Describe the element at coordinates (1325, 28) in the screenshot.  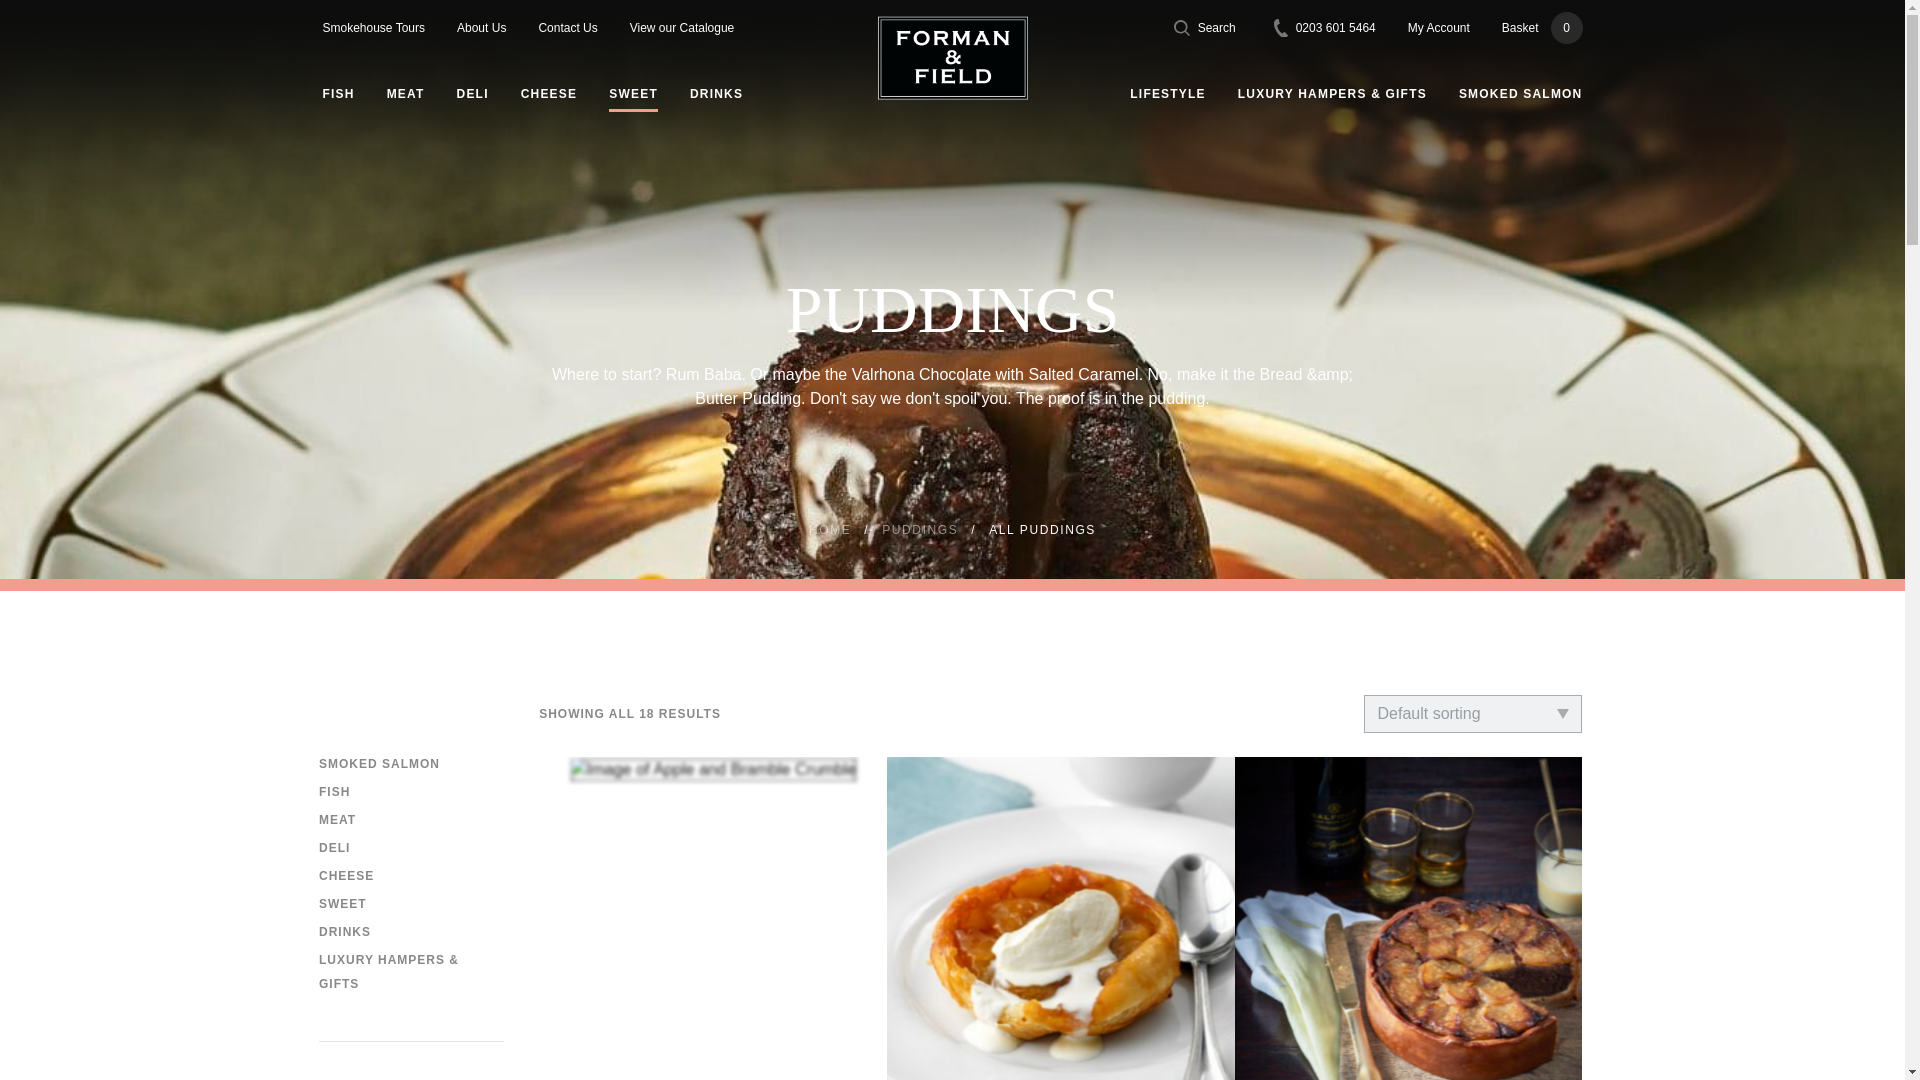
I see `Smokehouse Tours` at that location.